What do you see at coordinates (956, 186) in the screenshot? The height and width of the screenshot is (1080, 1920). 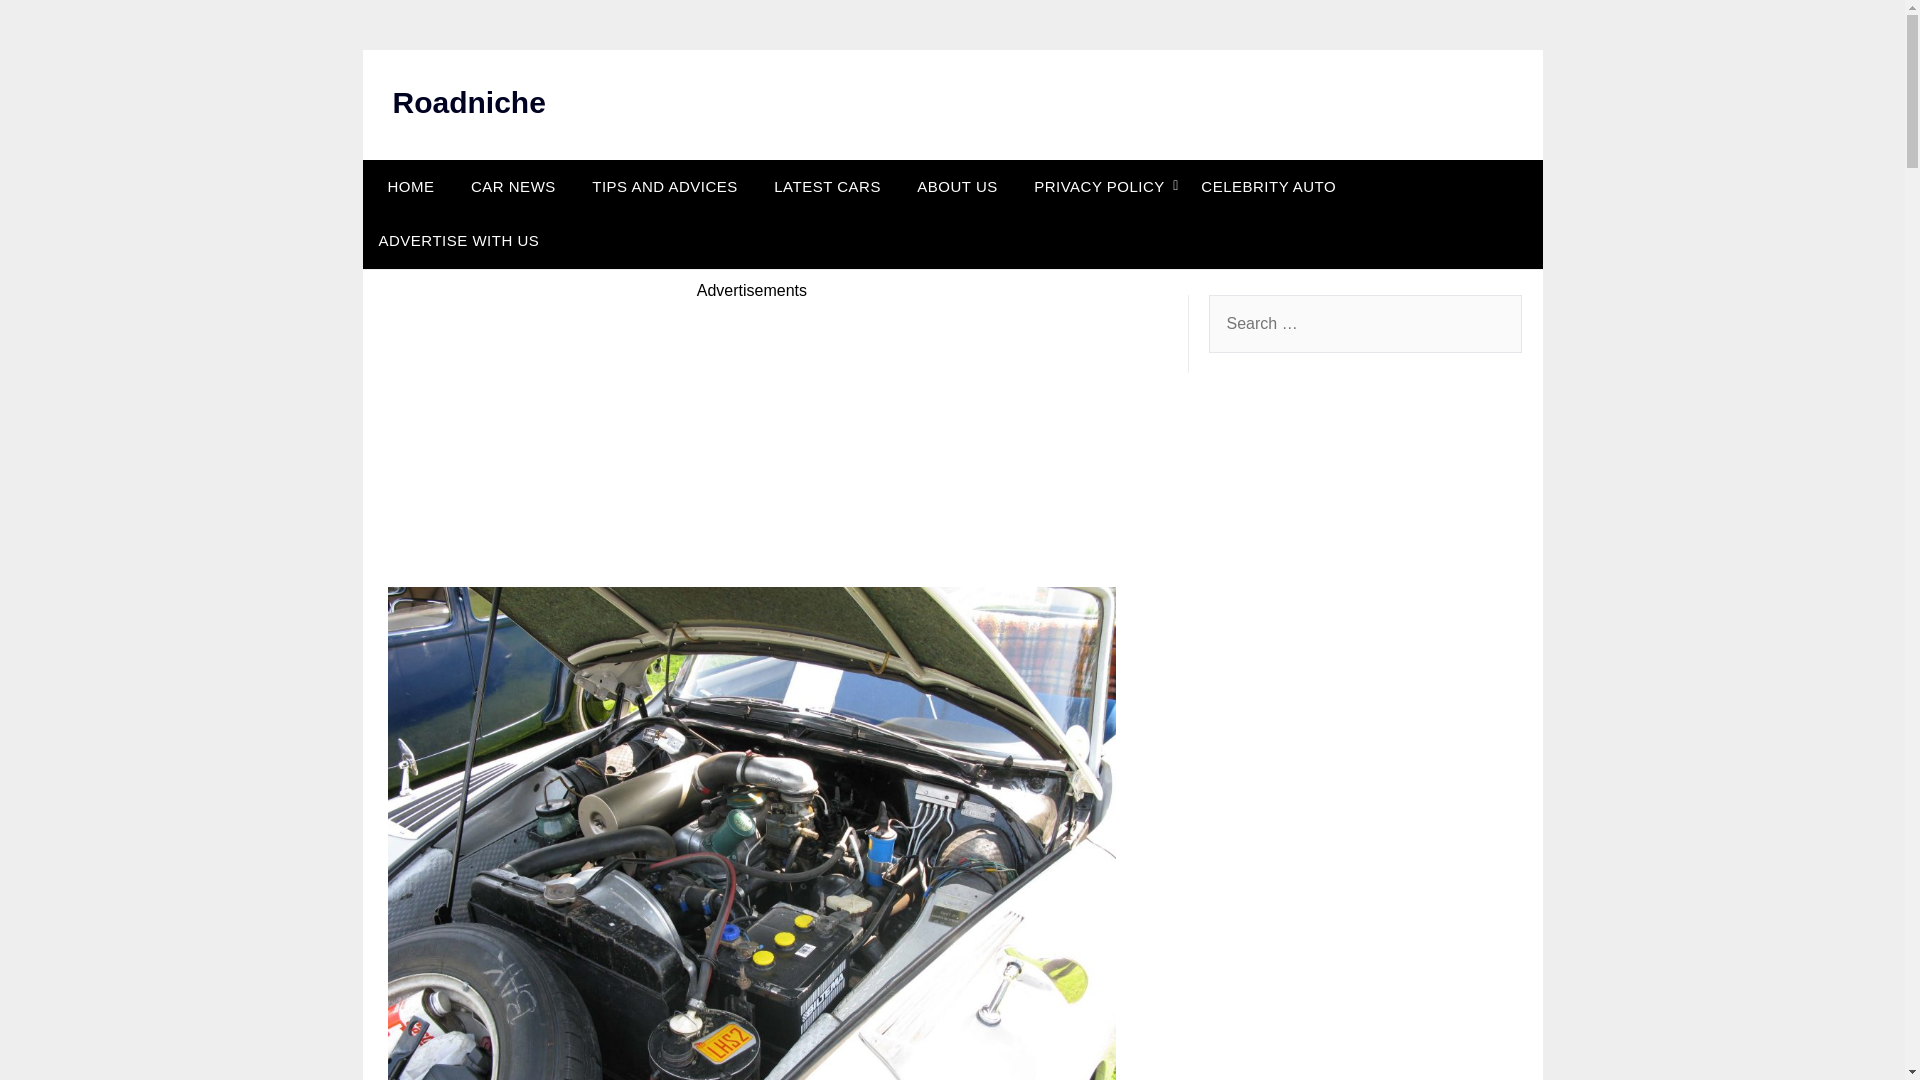 I see `ABOUT US` at bounding box center [956, 186].